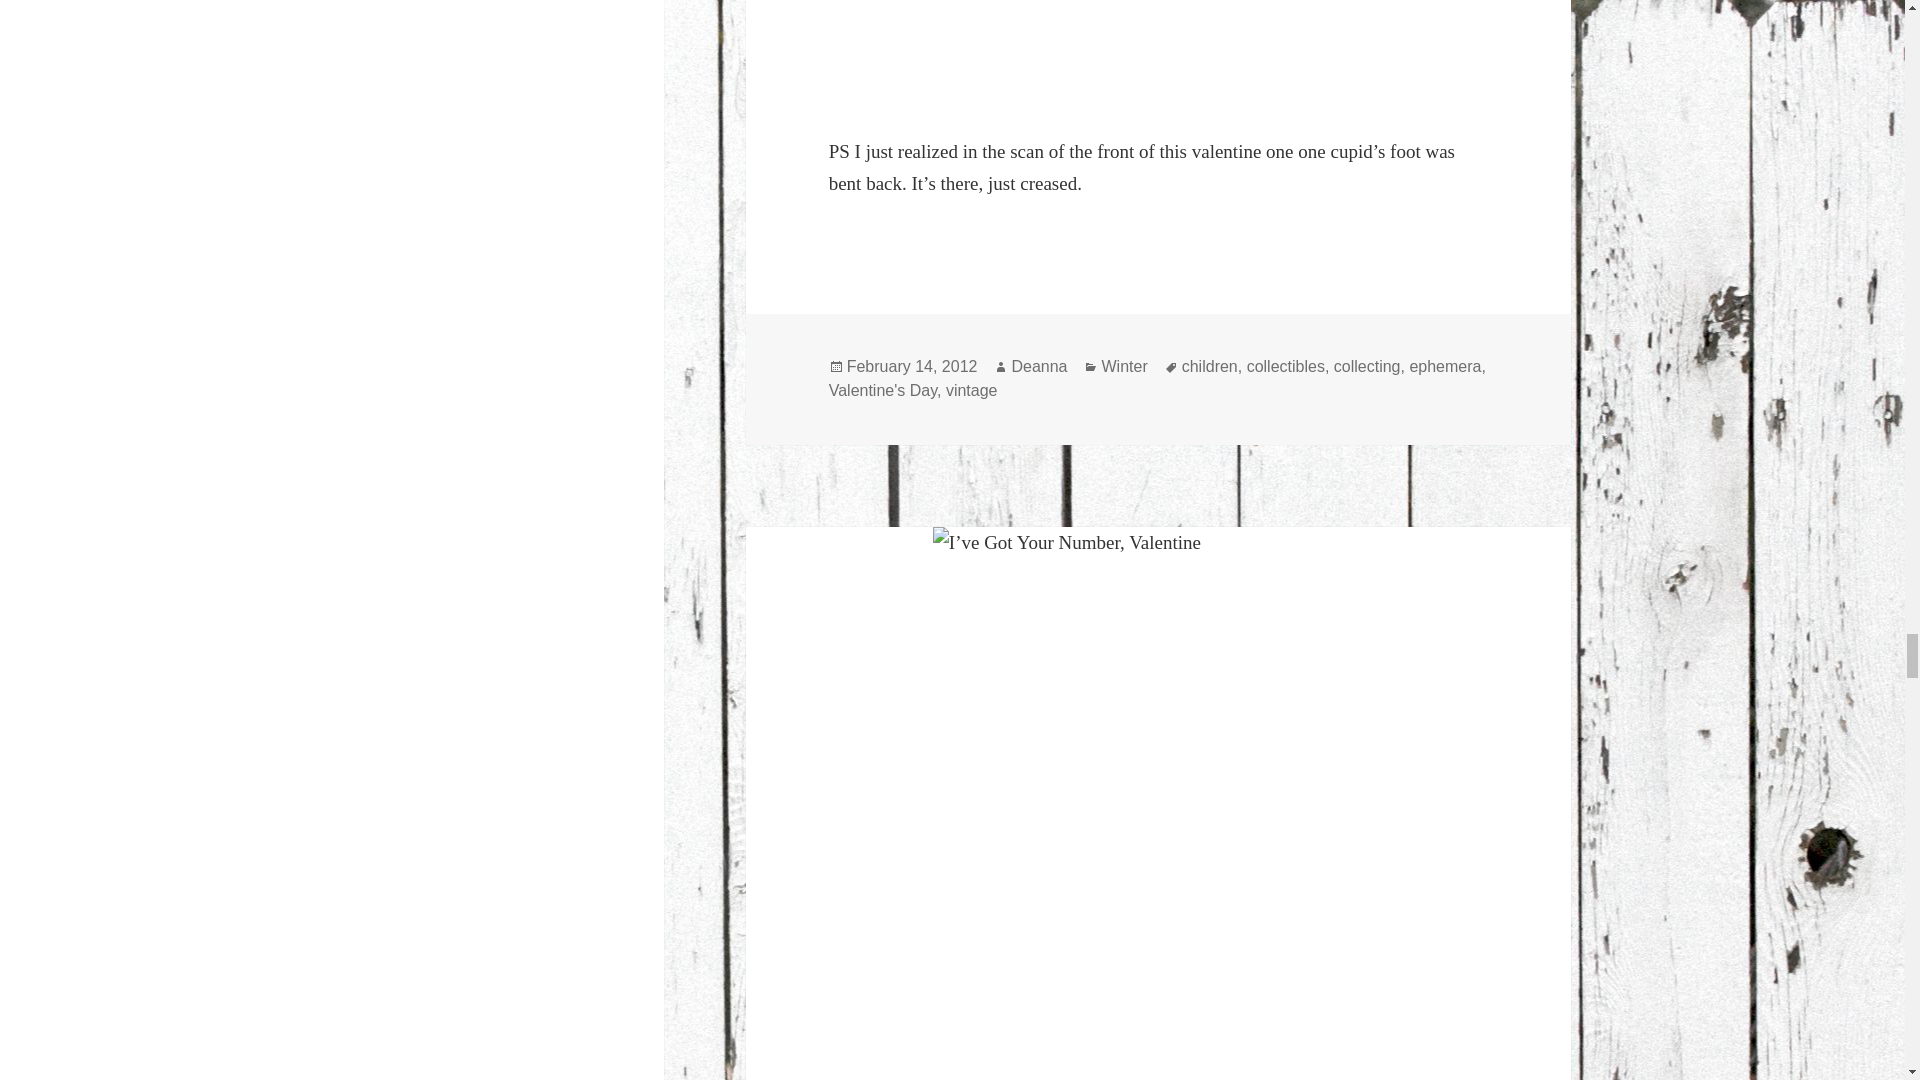 Image resolution: width=1920 pixels, height=1080 pixels. What do you see at coordinates (1159, 52) in the screenshot?
I see `back of vintage harp angels valentine` at bounding box center [1159, 52].